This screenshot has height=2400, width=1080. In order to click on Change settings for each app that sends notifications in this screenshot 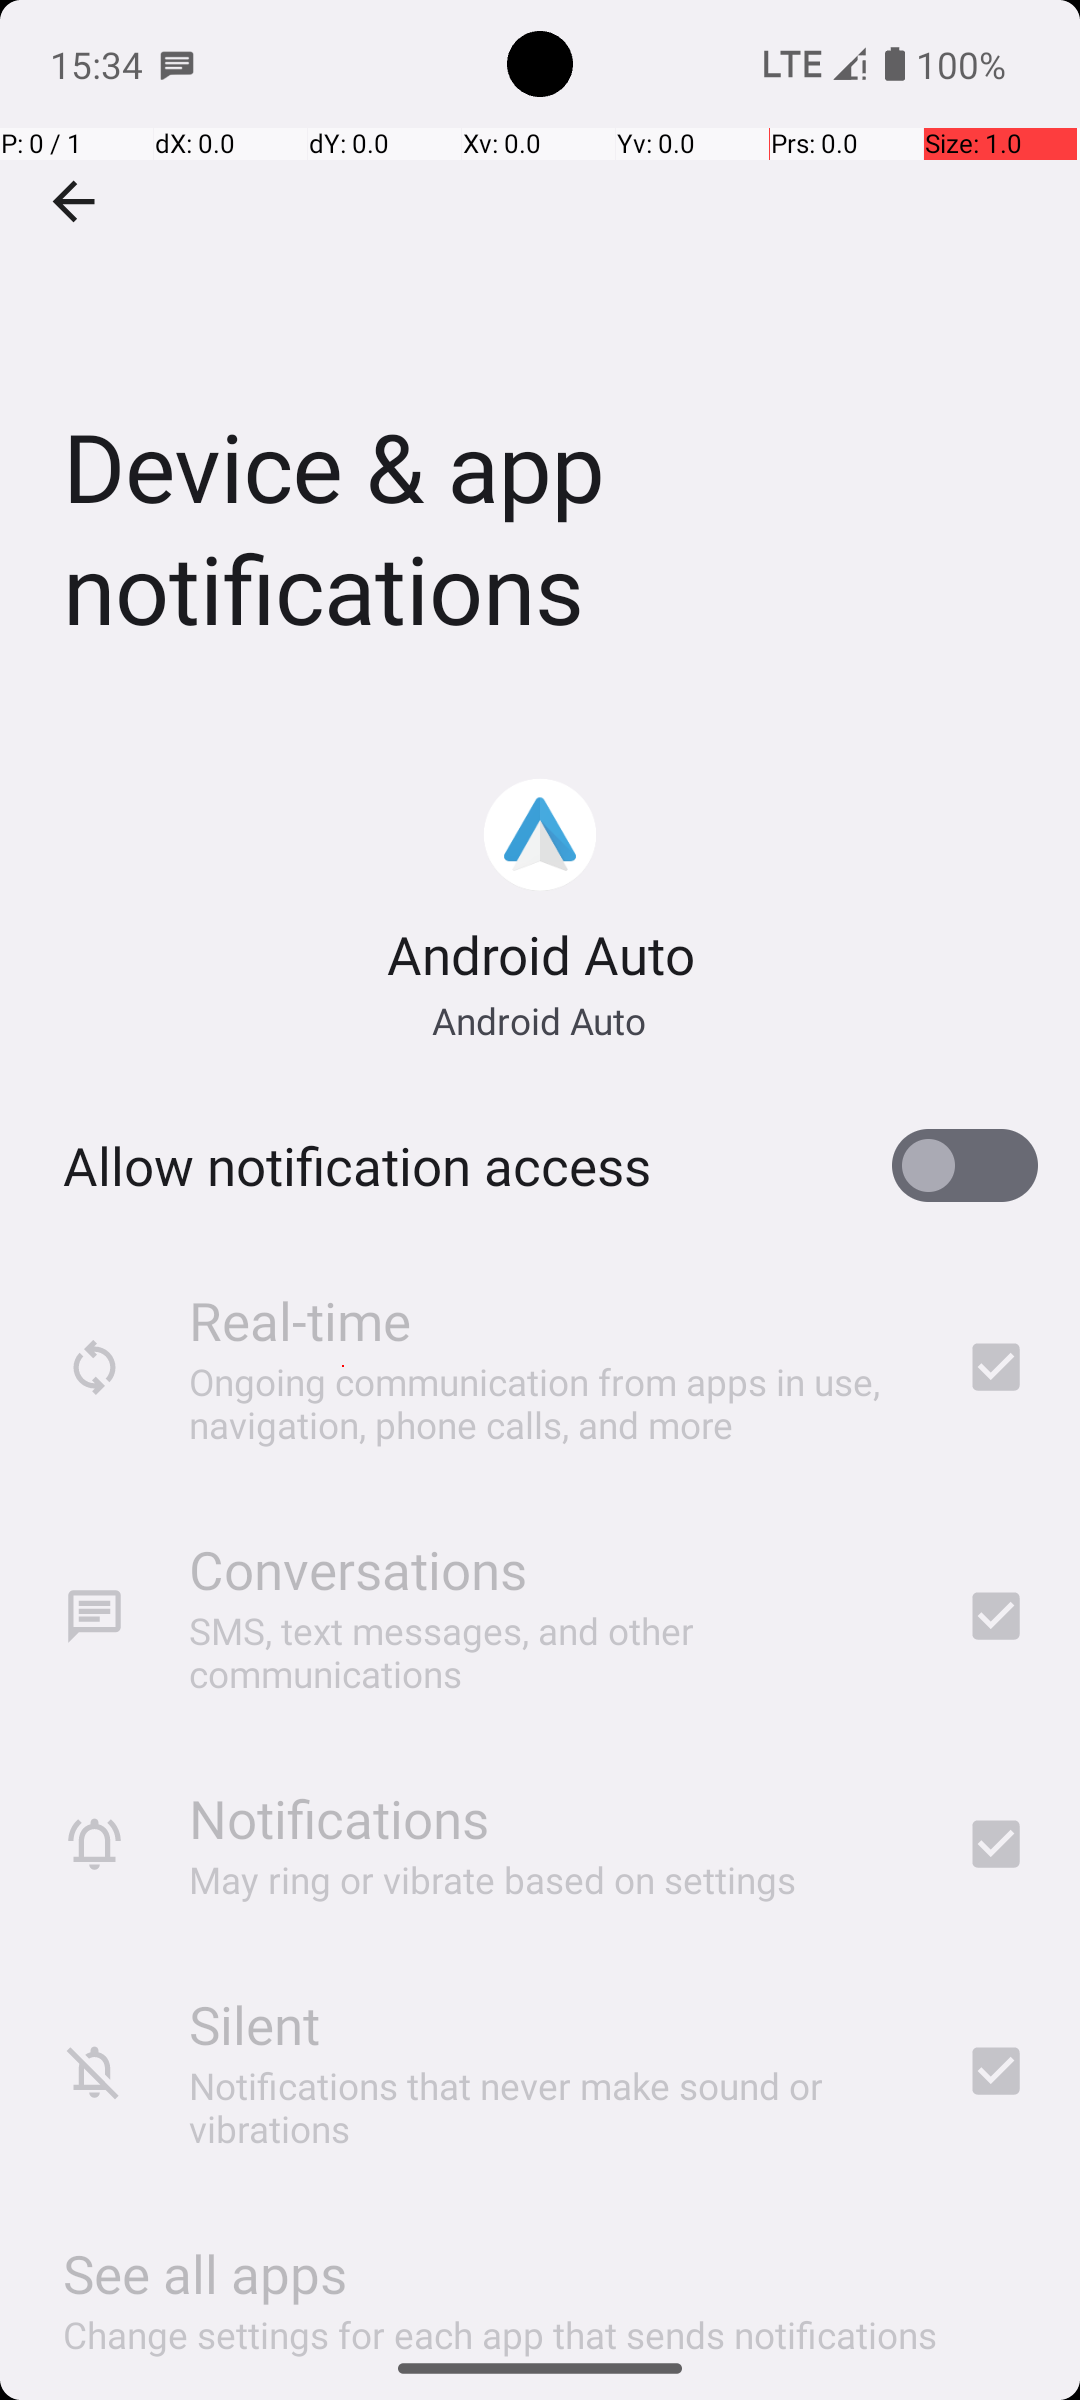, I will do `click(500, 2323)`.